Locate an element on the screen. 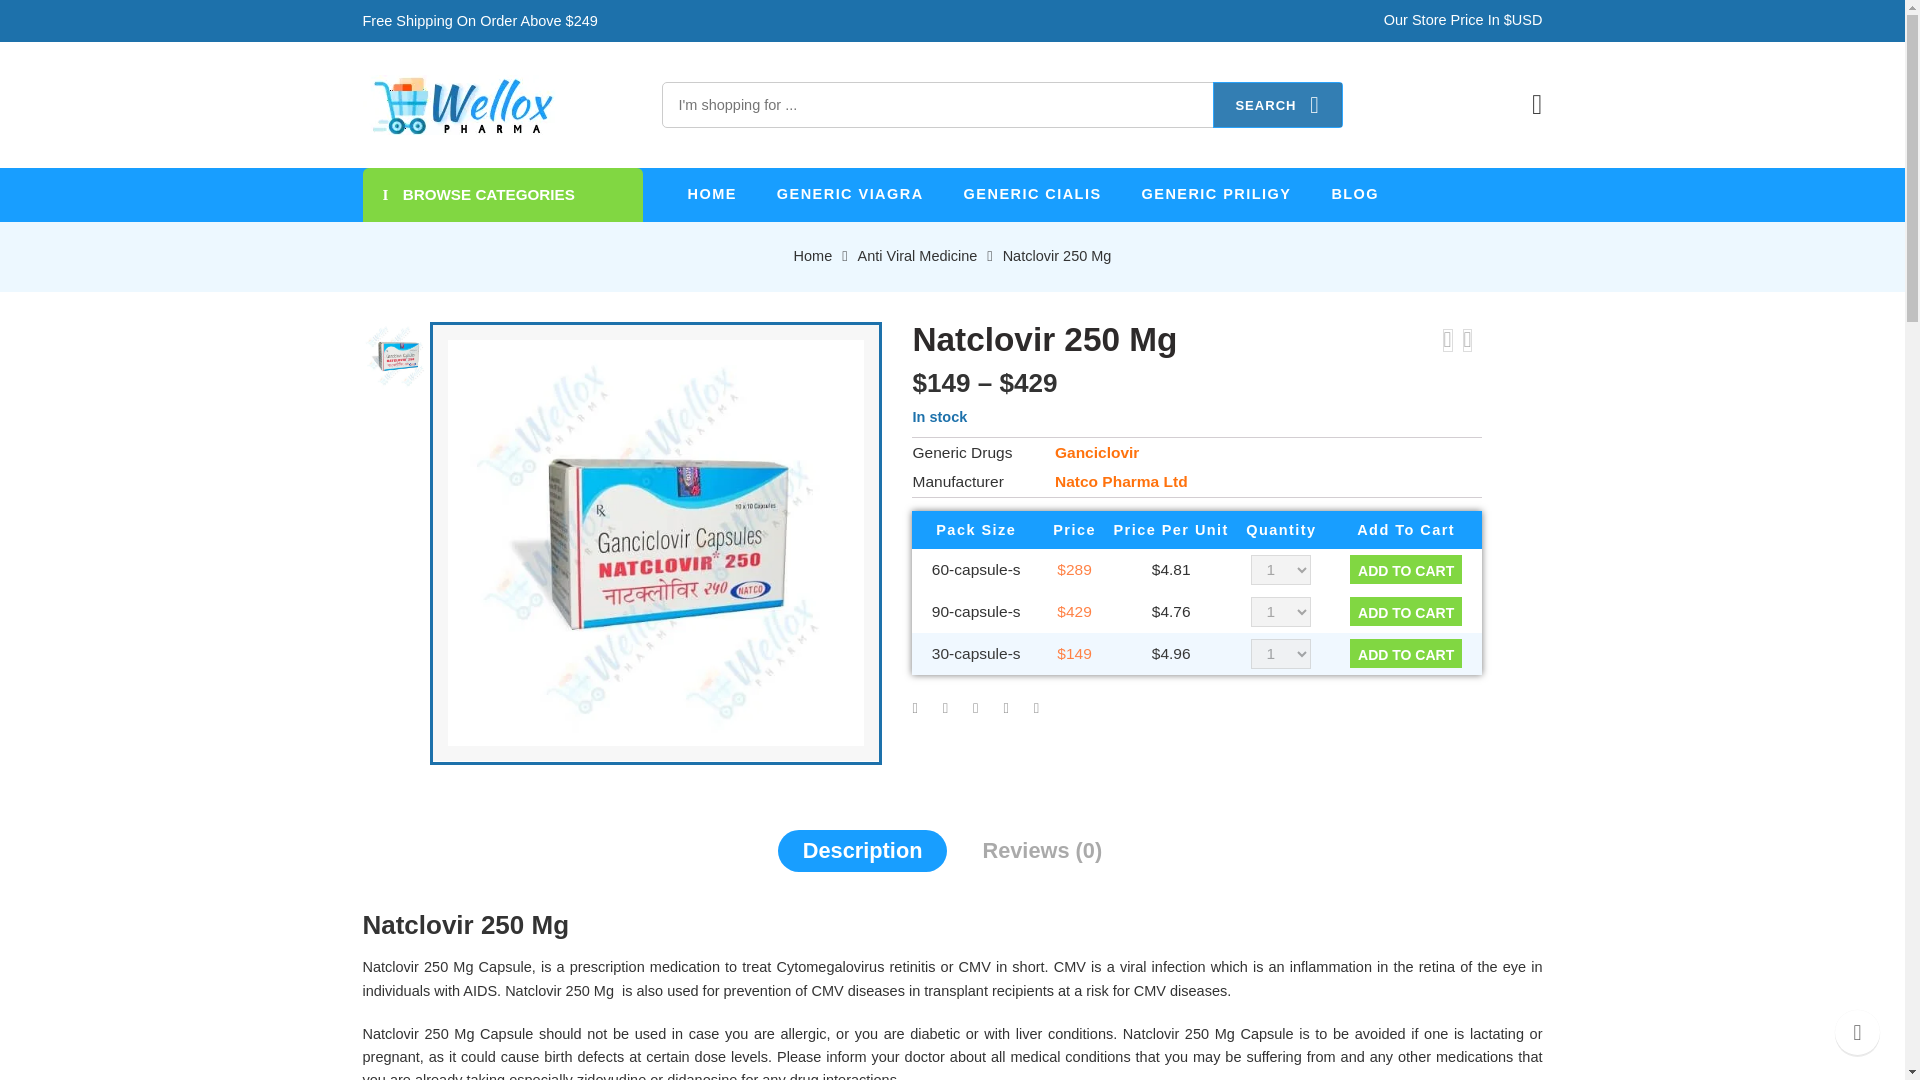 The image size is (1920, 1080). GENERIC CIALIS is located at coordinates (1032, 194).